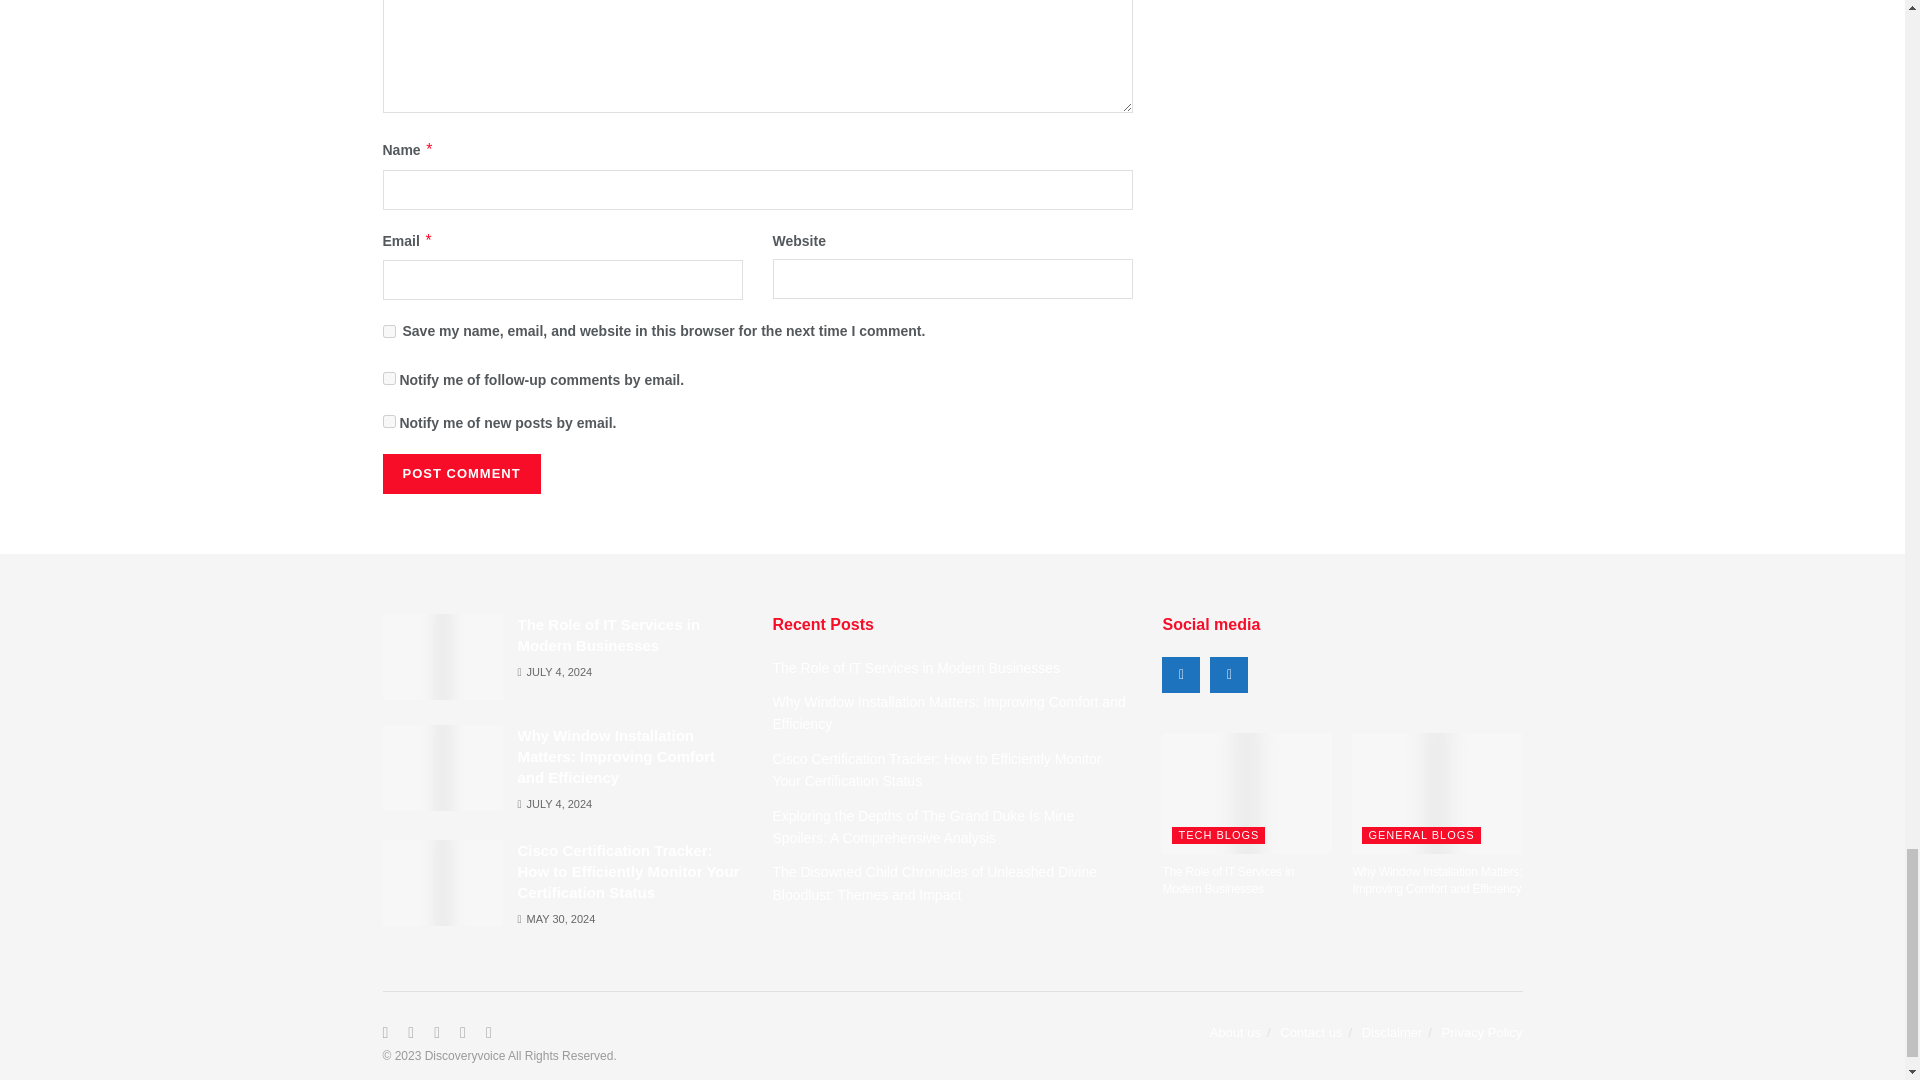  I want to click on yes, so click(388, 332).